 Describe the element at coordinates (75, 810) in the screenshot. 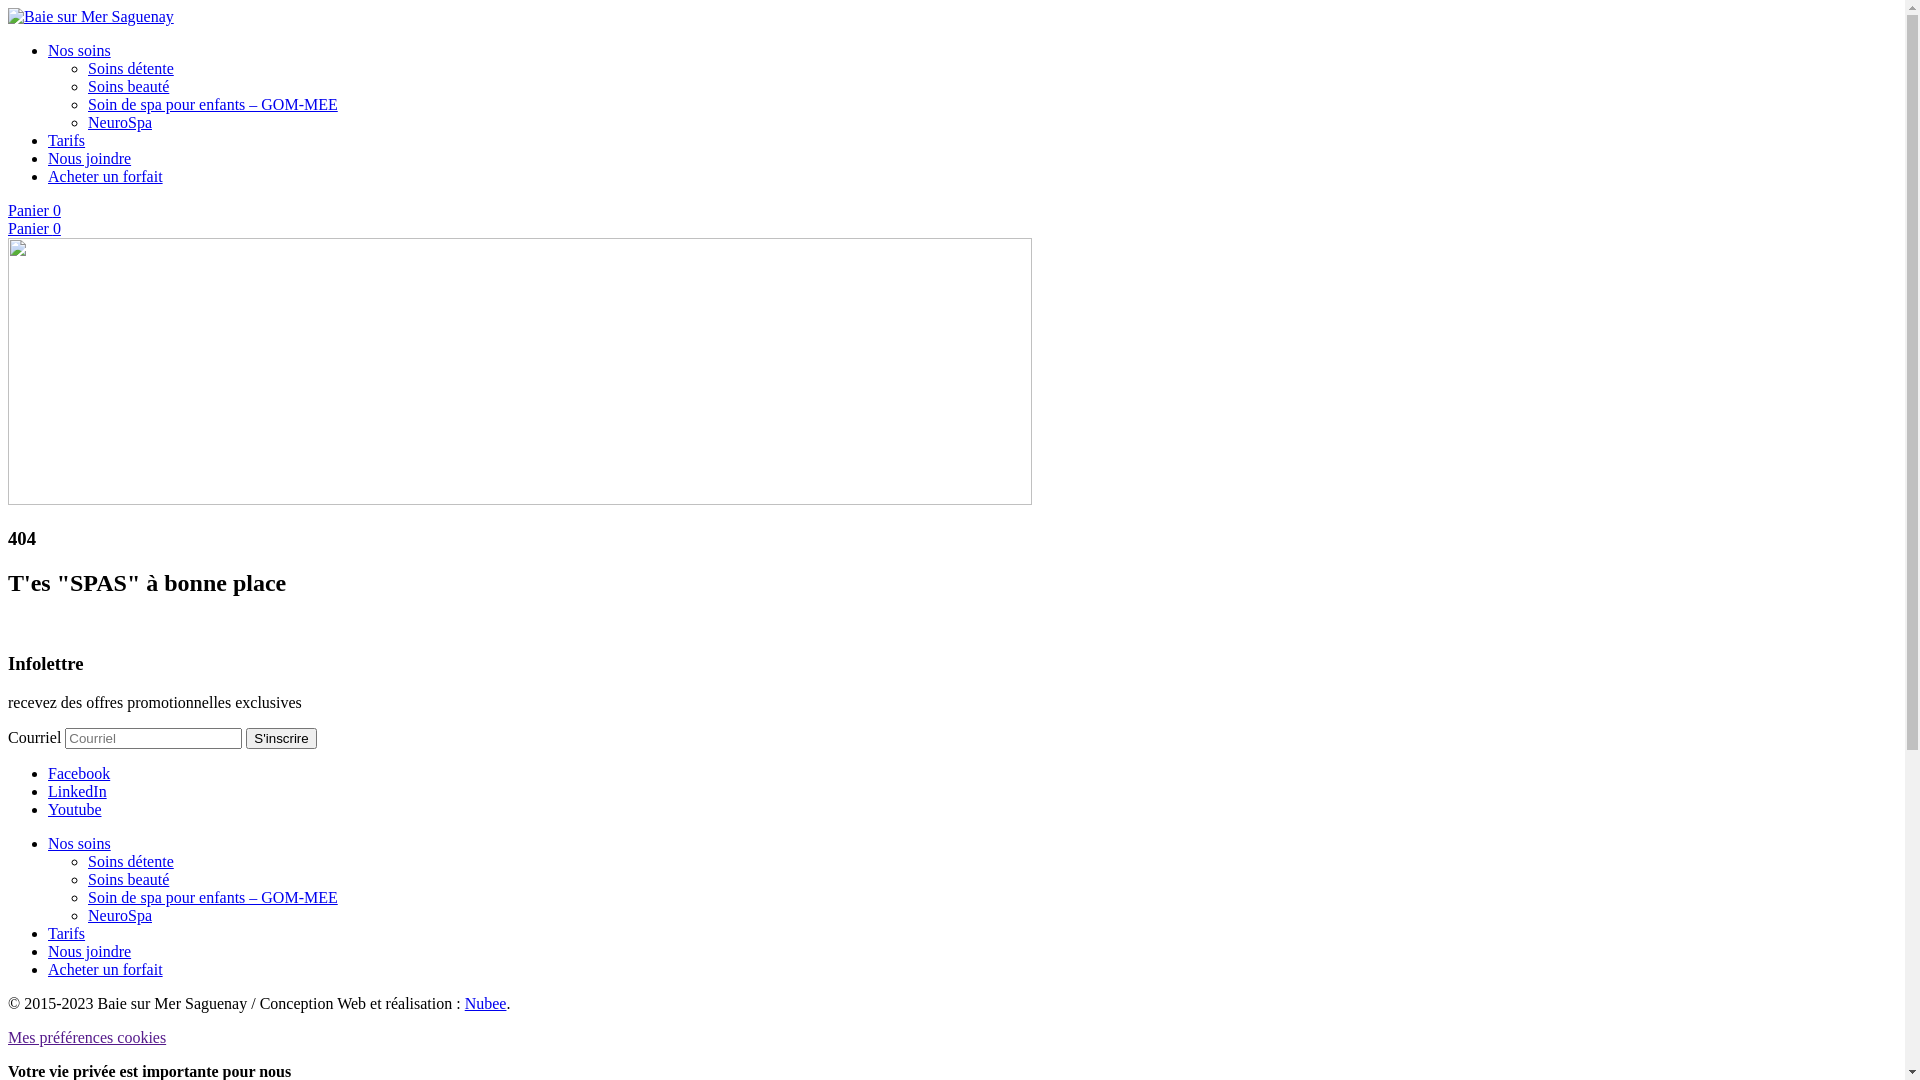

I see `Youtube` at that location.